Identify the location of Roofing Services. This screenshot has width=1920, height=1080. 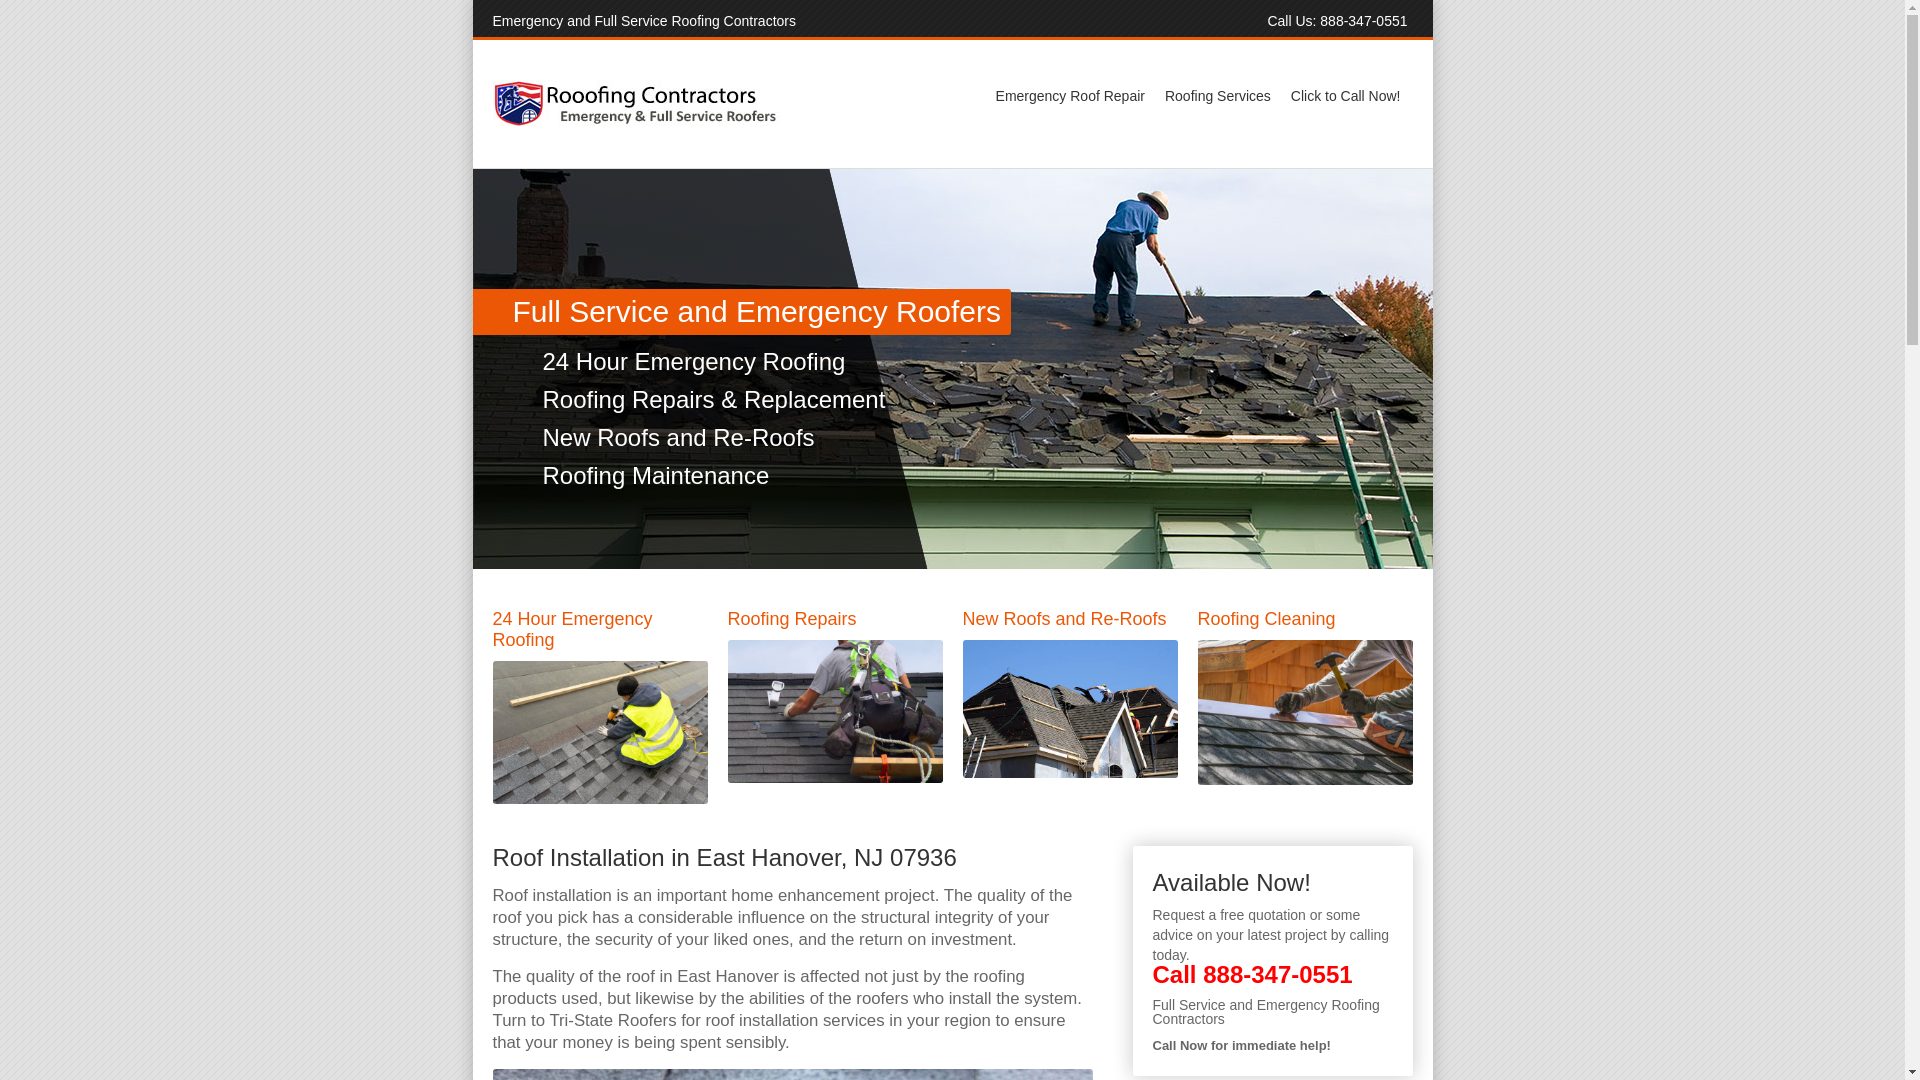
(1218, 96).